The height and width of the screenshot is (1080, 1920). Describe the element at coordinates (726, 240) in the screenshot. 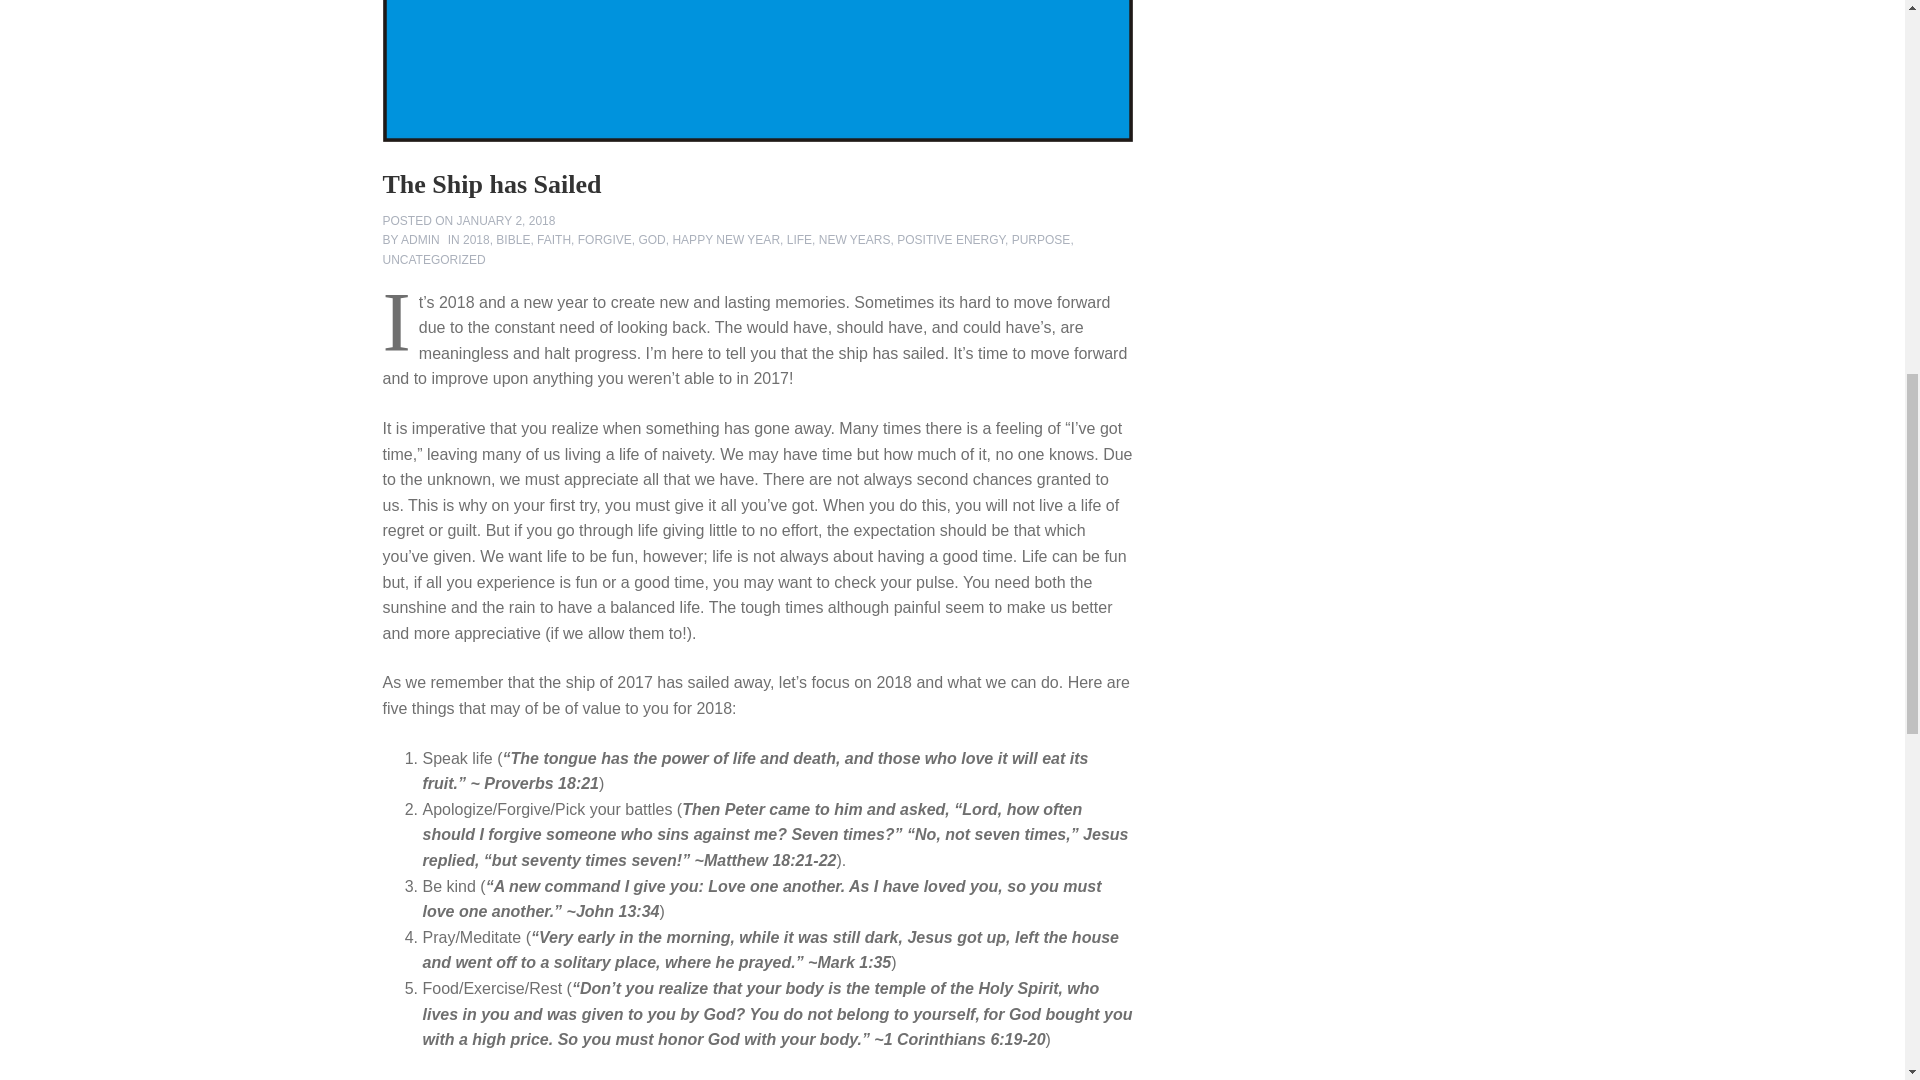

I see `HAPPY NEW YEAR` at that location.